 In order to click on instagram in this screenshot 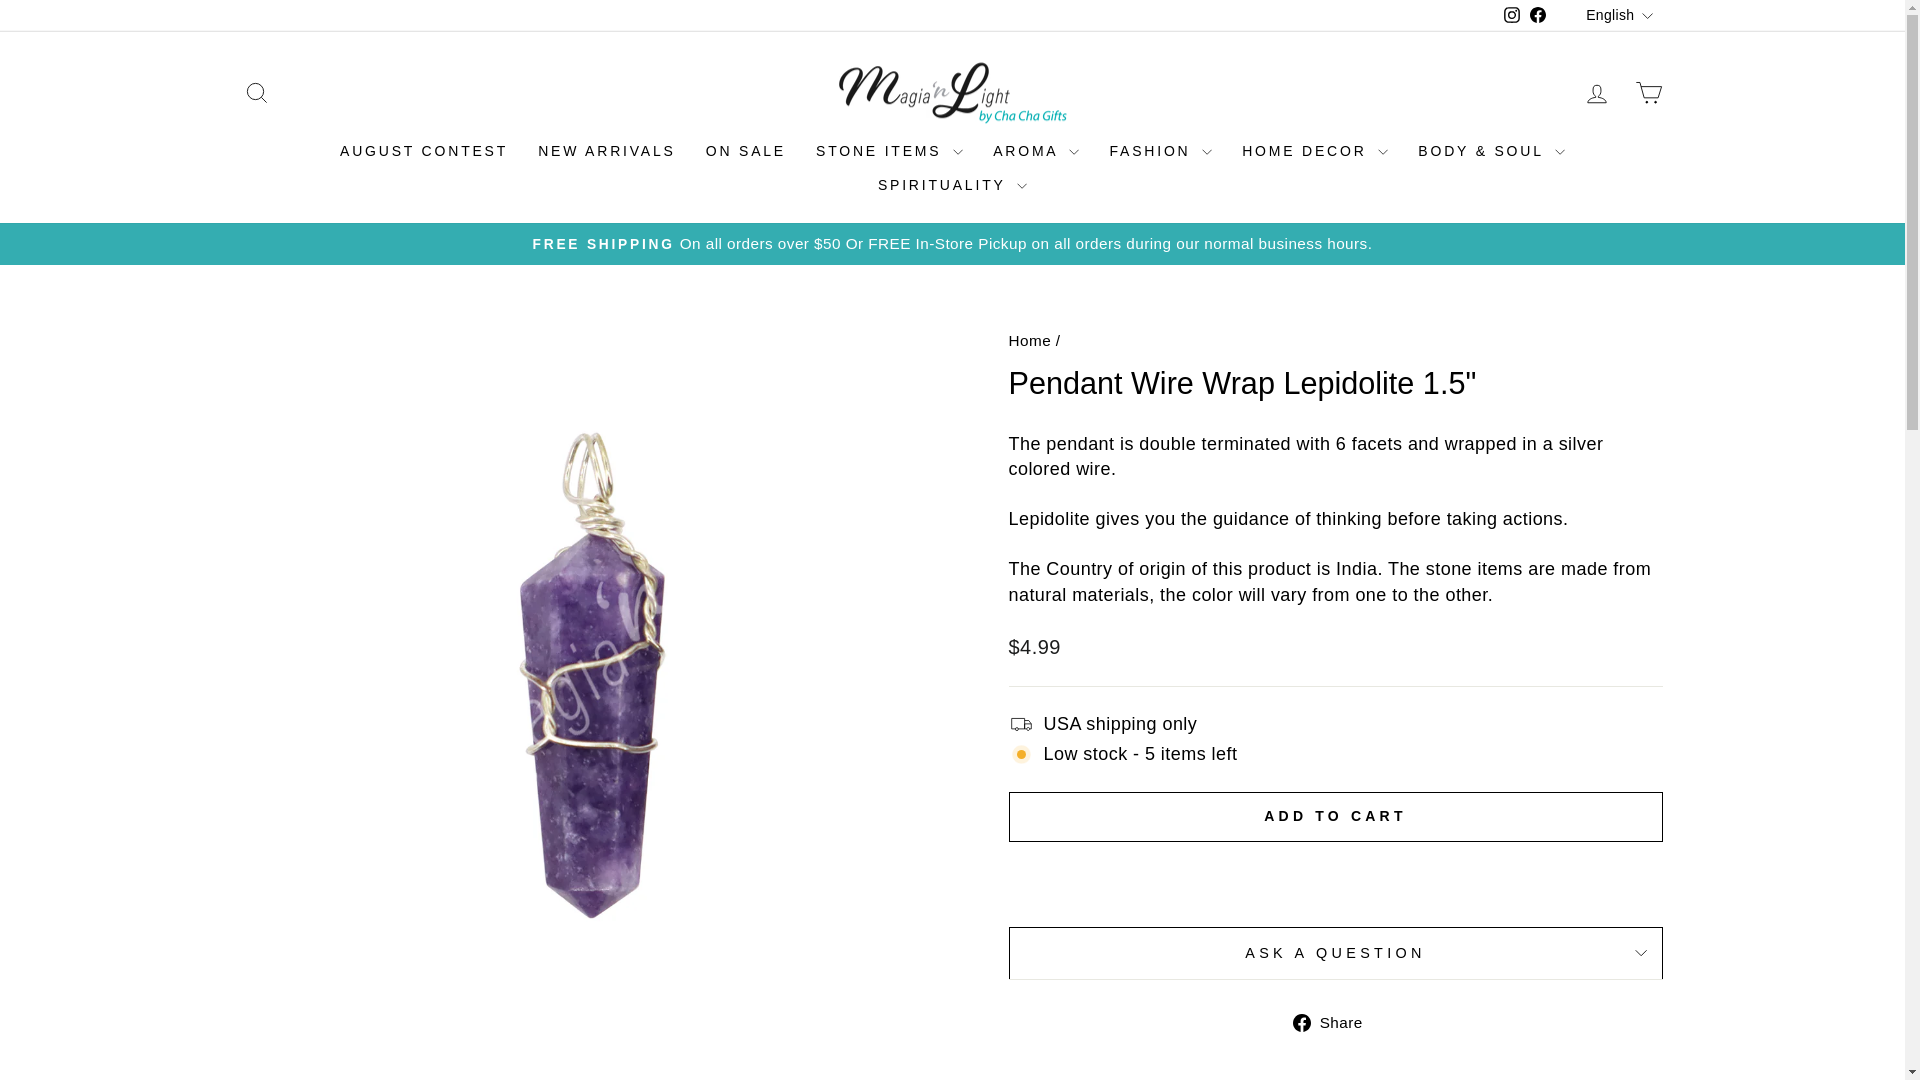, I will do `click(1512, 14)`.